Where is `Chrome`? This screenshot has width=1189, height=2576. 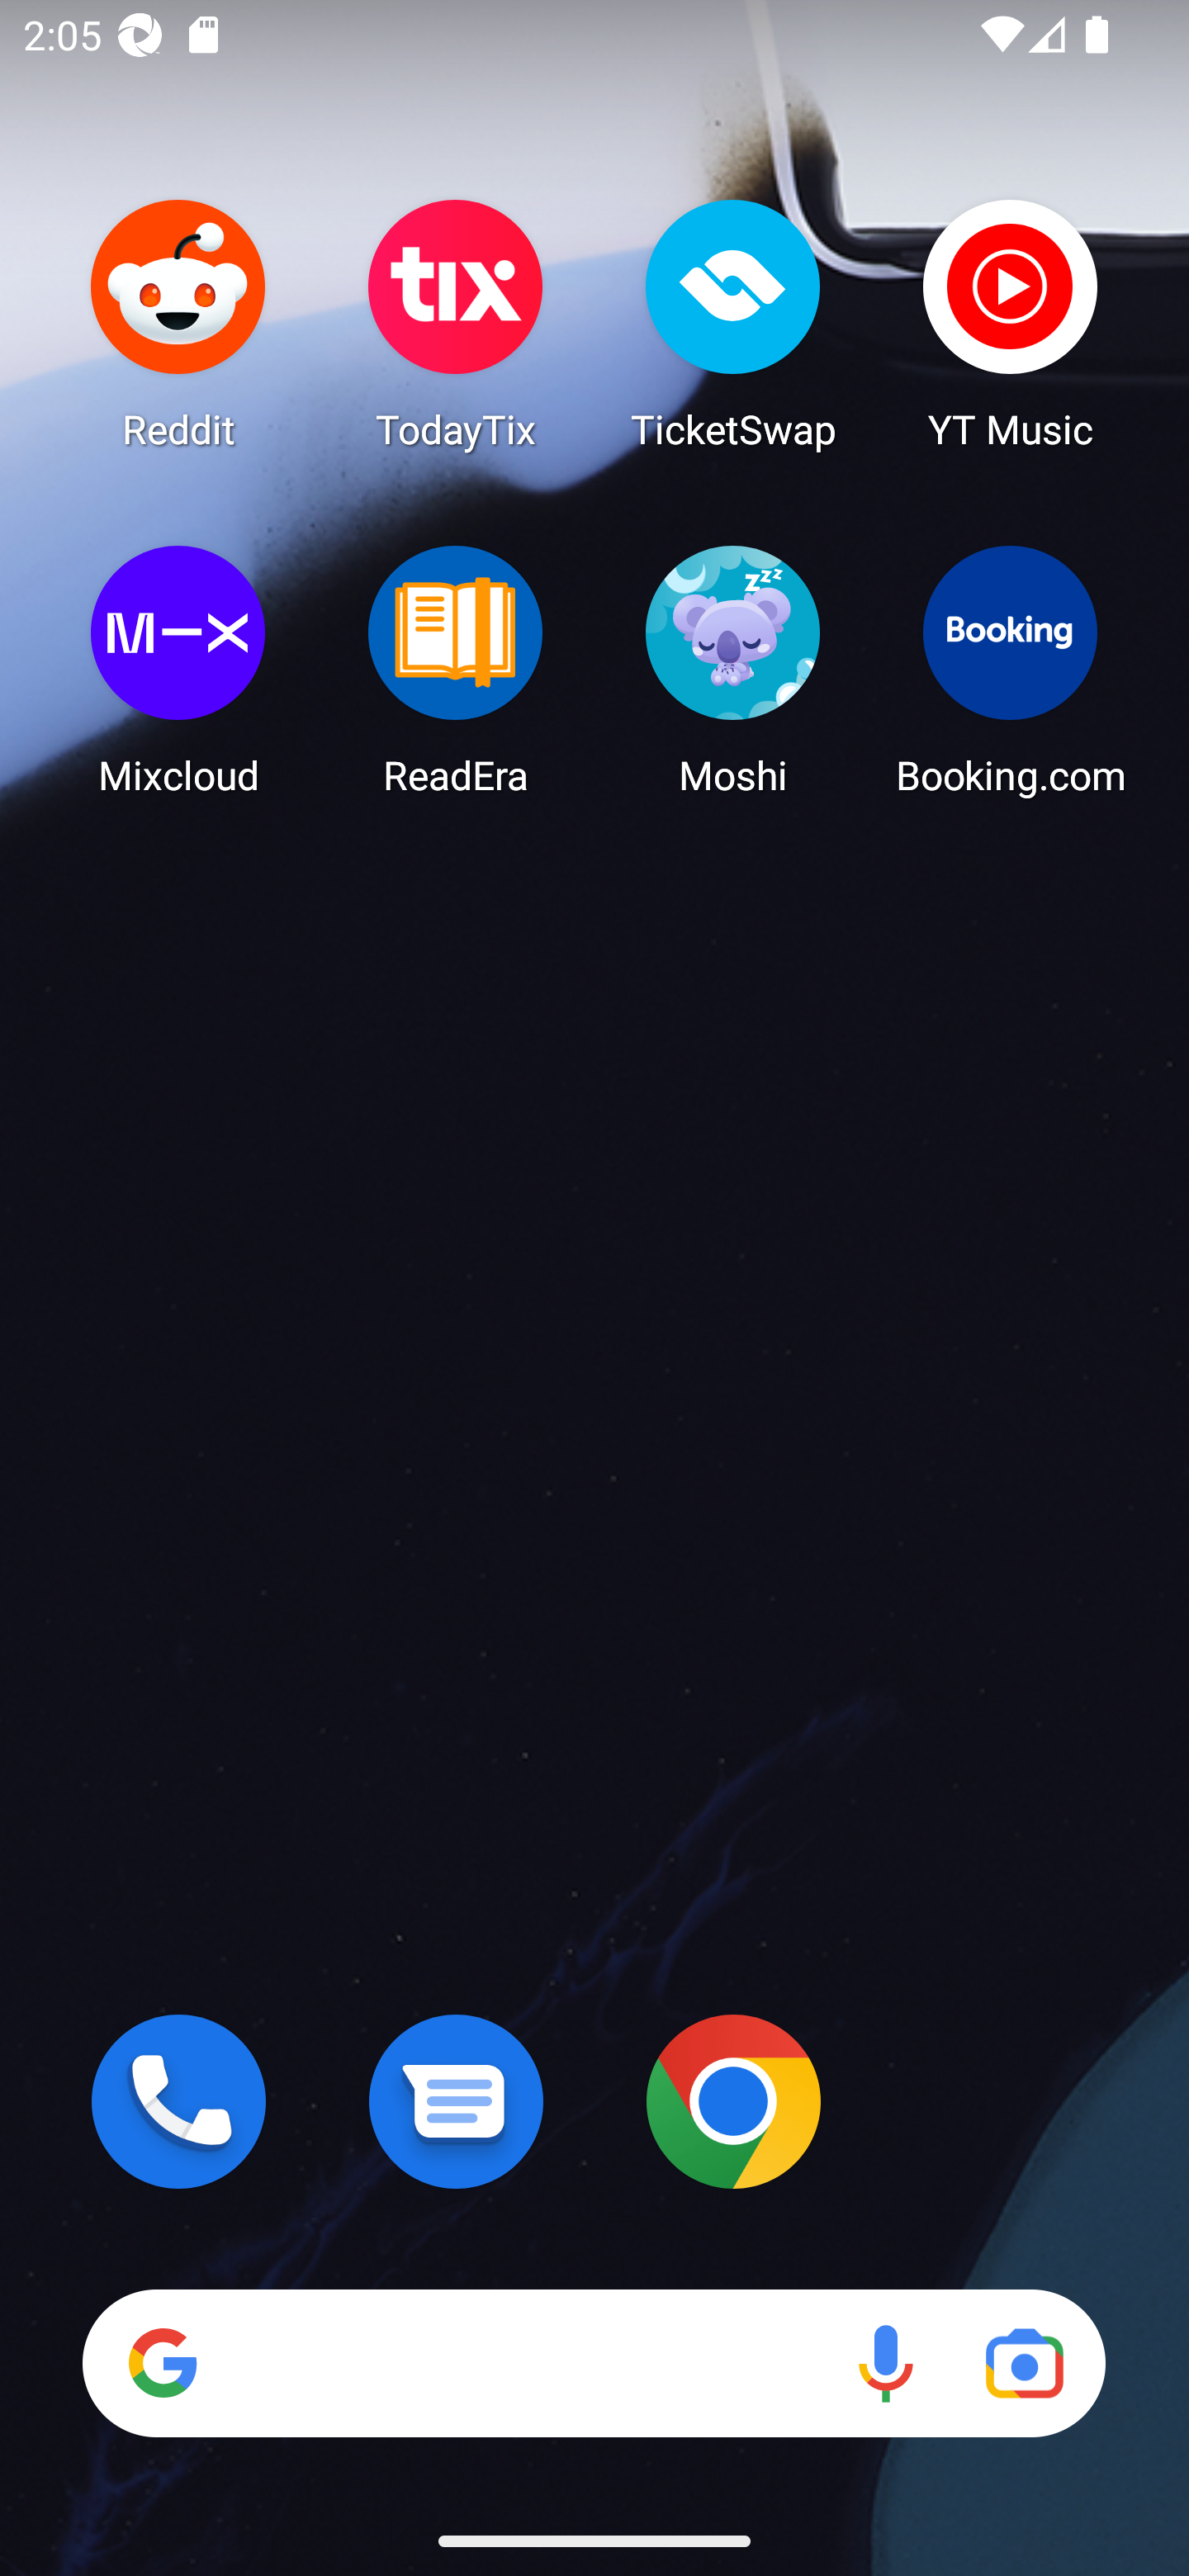
Chrome is located at coordinates (733, 2101).